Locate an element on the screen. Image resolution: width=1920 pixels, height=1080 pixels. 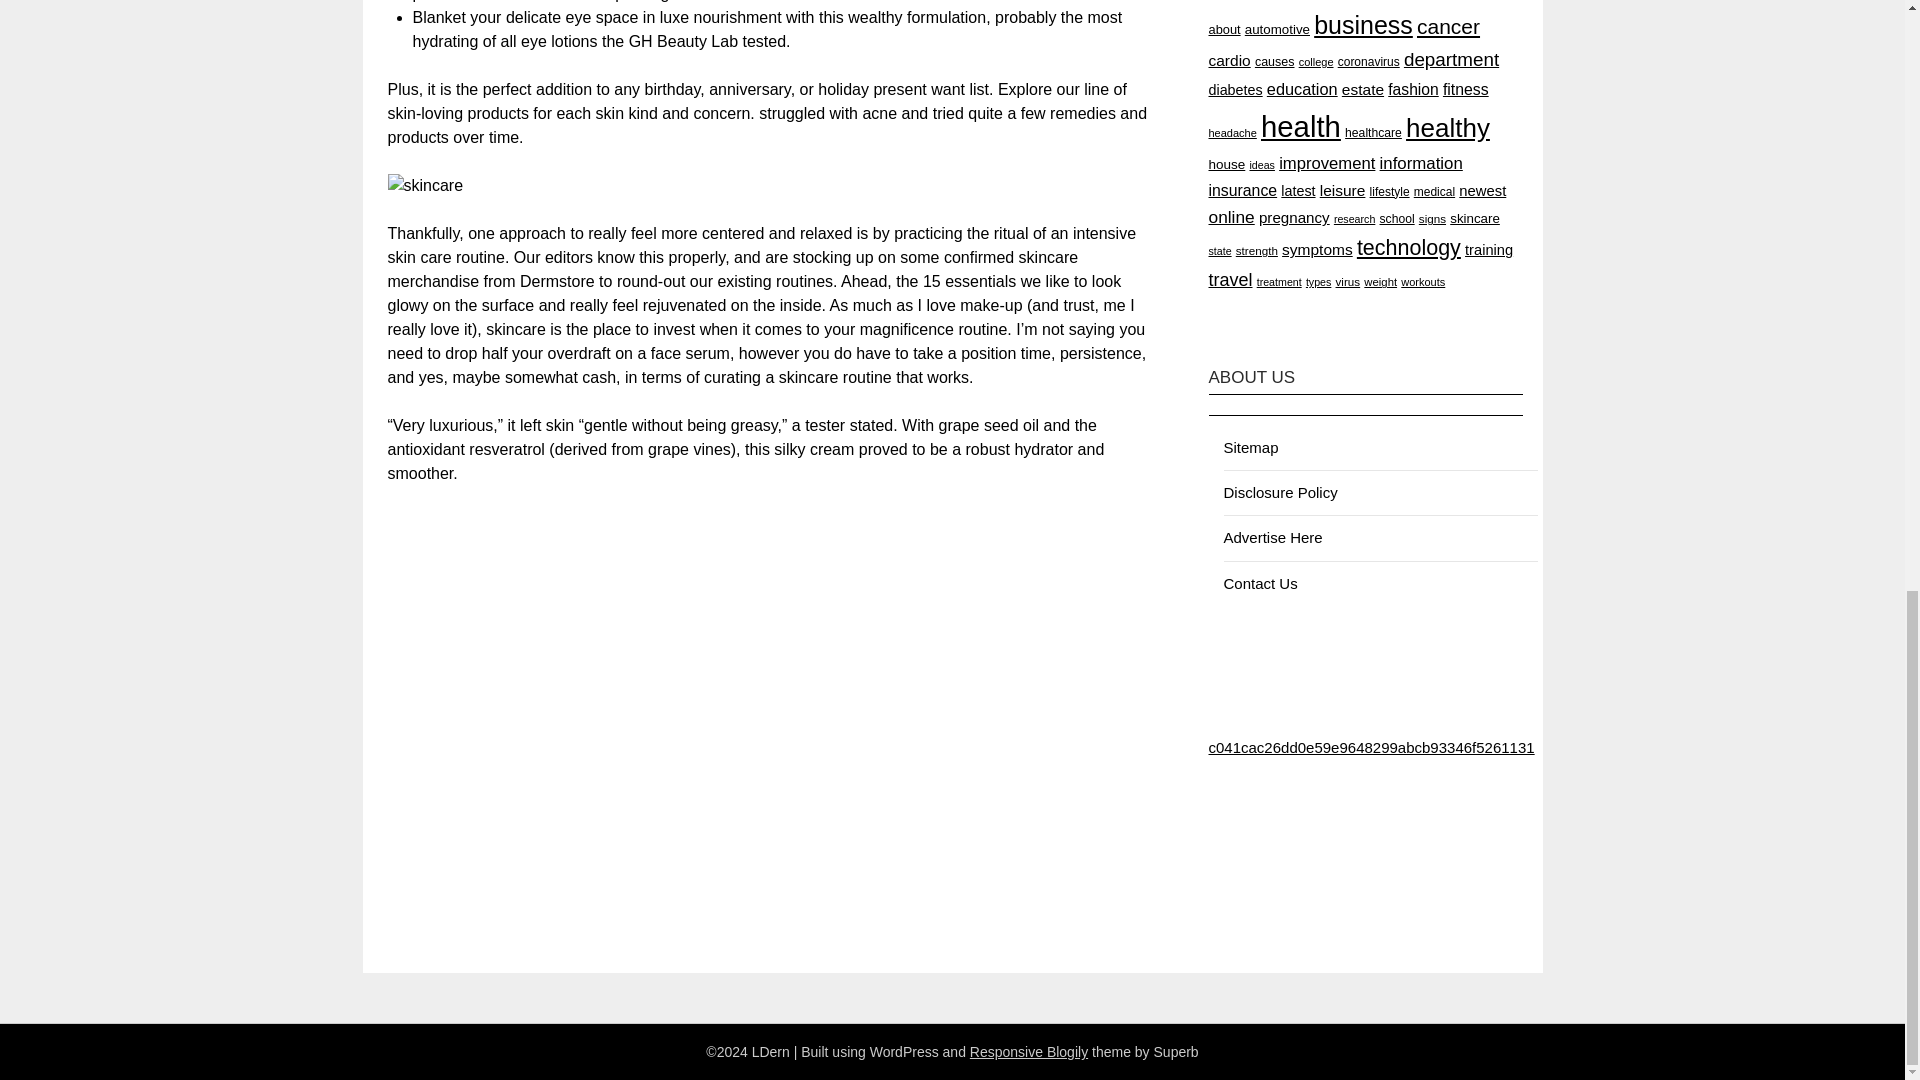
health is located at coordinates (1300, 126).